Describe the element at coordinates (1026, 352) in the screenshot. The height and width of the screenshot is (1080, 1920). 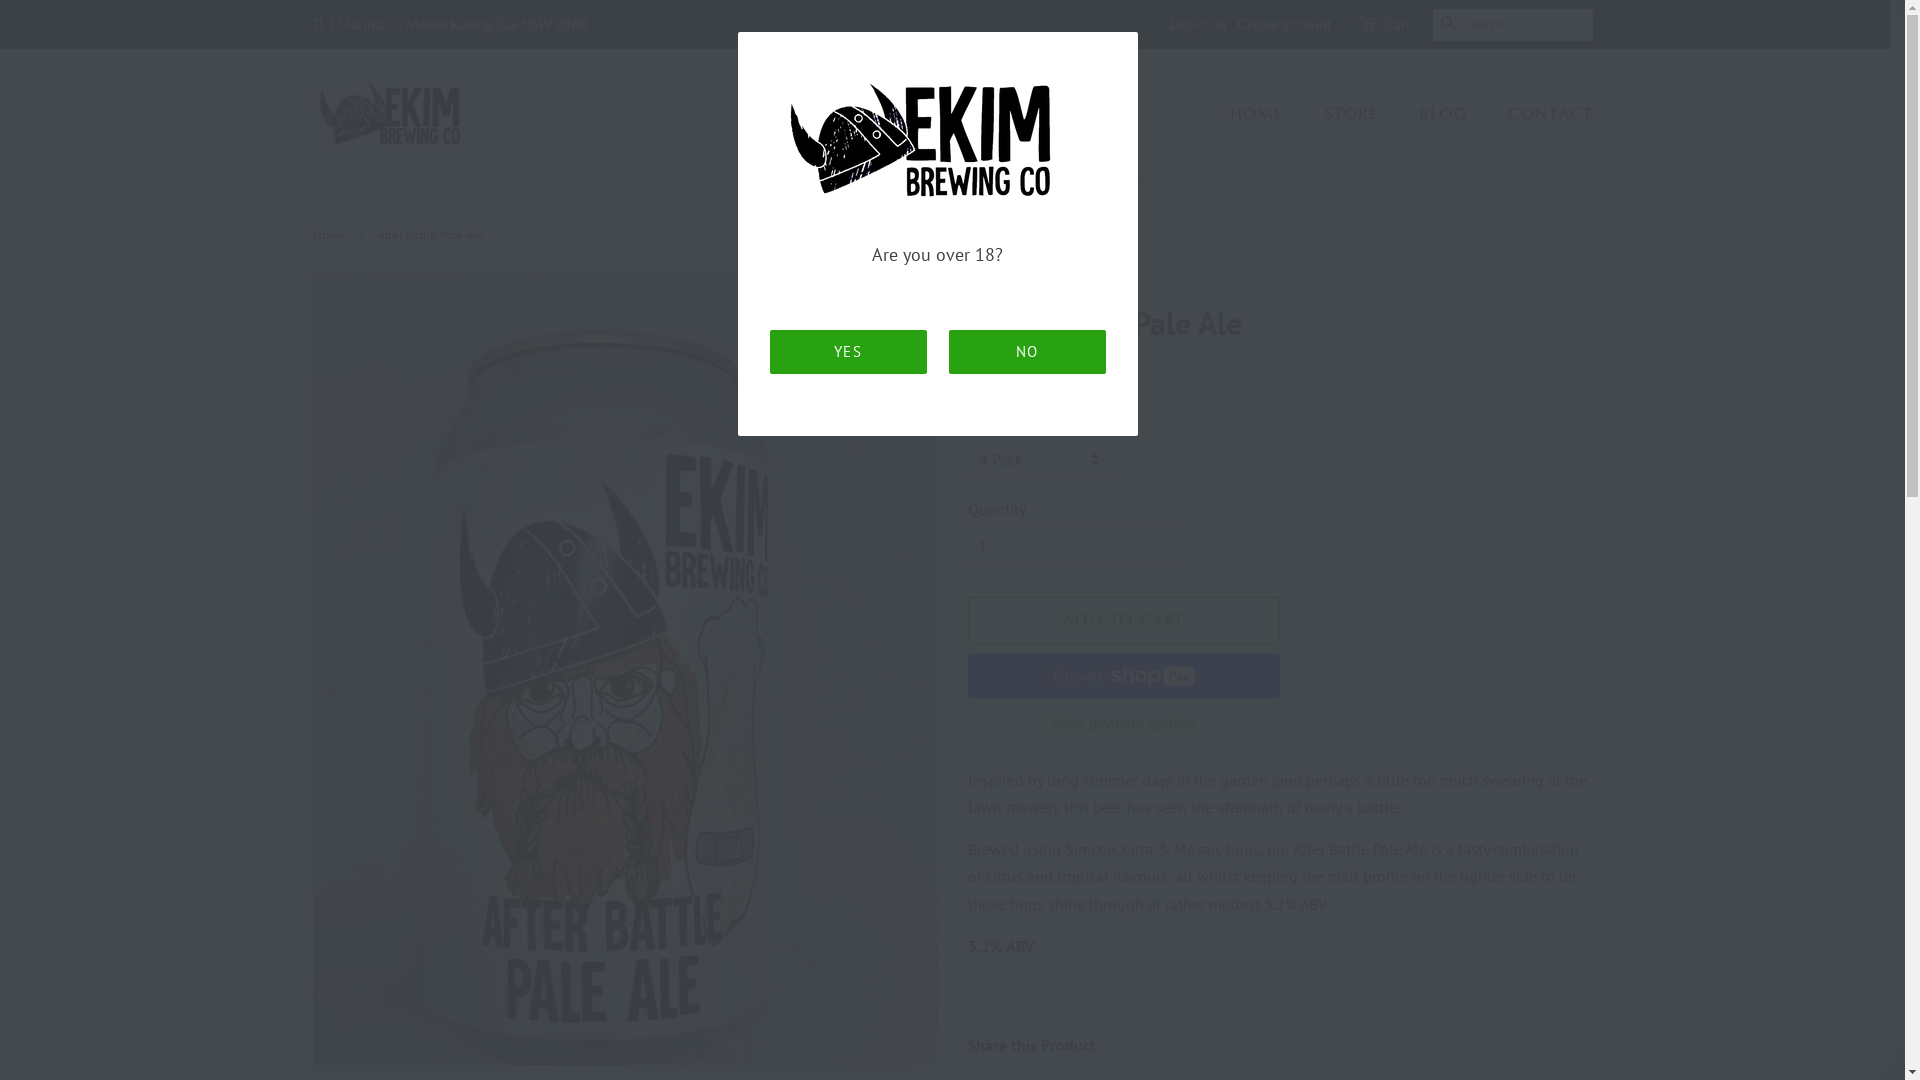
I see `No` at that location.